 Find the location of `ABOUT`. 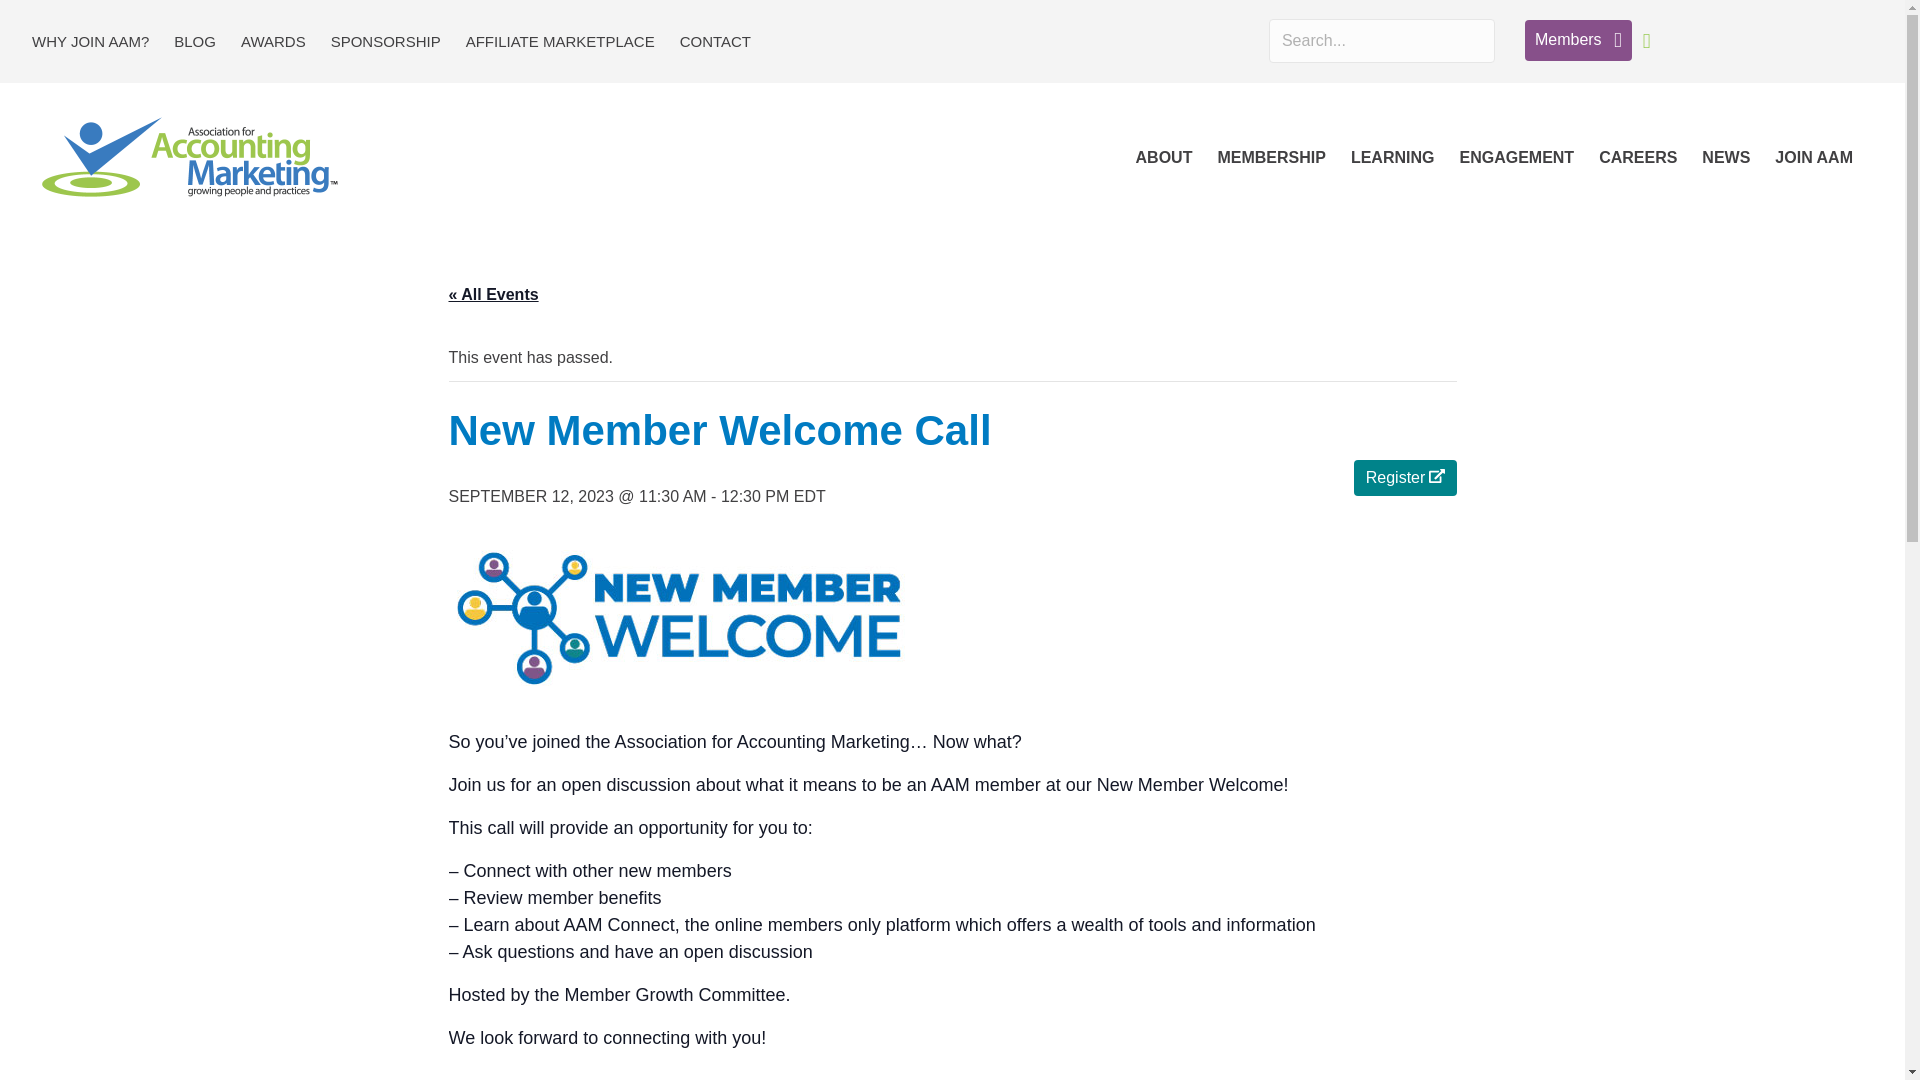

ABOUT is located at coordinates (1164, 158).